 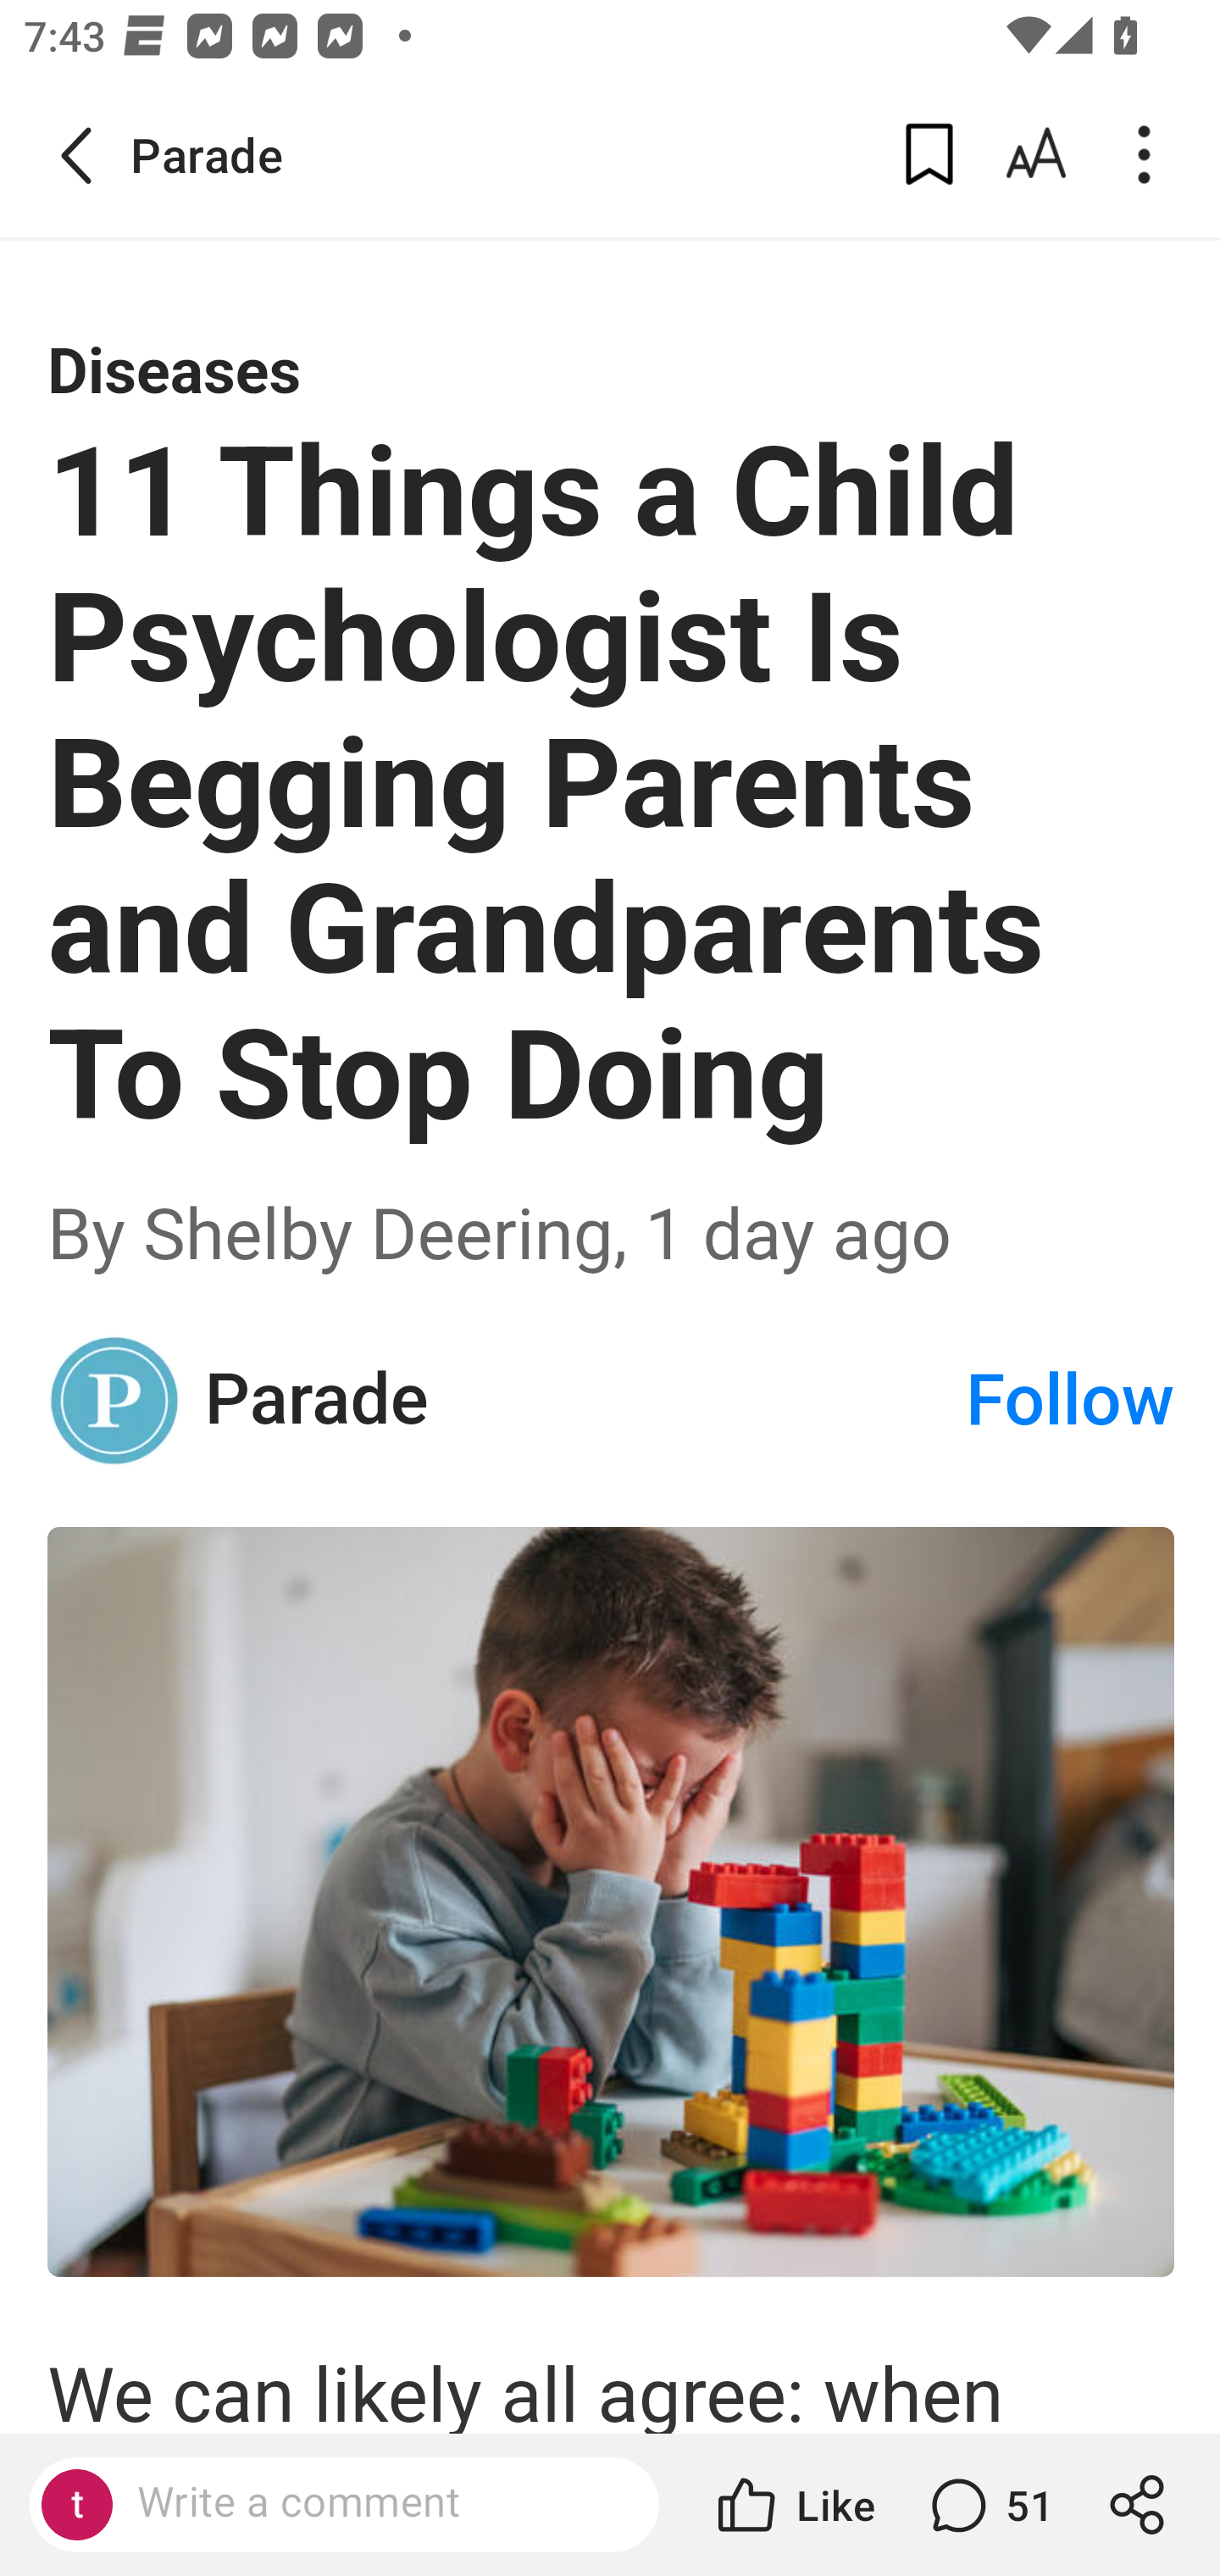 What do you see at coordinates (794, 2505) in the screenshot?
I see `Like` at bounding box center [794, 2505].